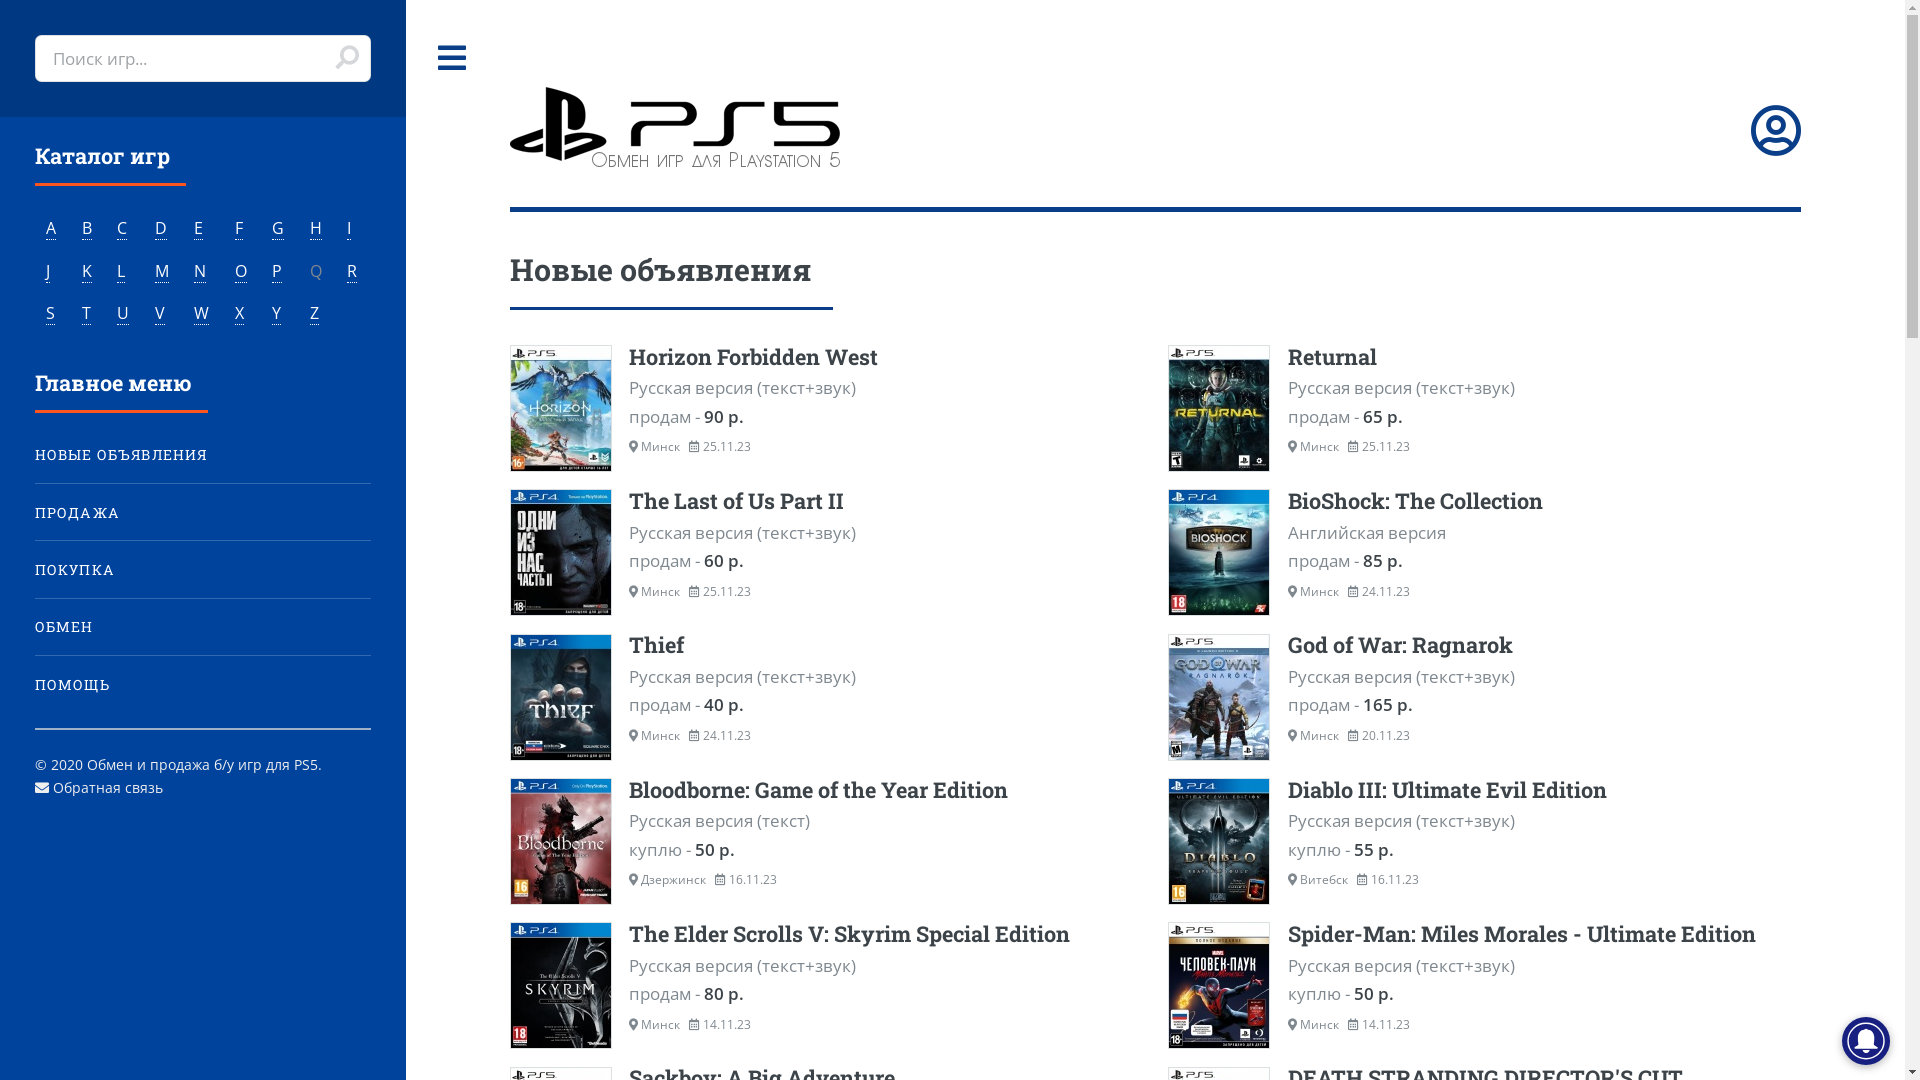  What do you see at coordinates (1484, 804) in the screenshot?
I see `Diablo III: Ultimate Evil Edition` at bounding box center [1484, 804].